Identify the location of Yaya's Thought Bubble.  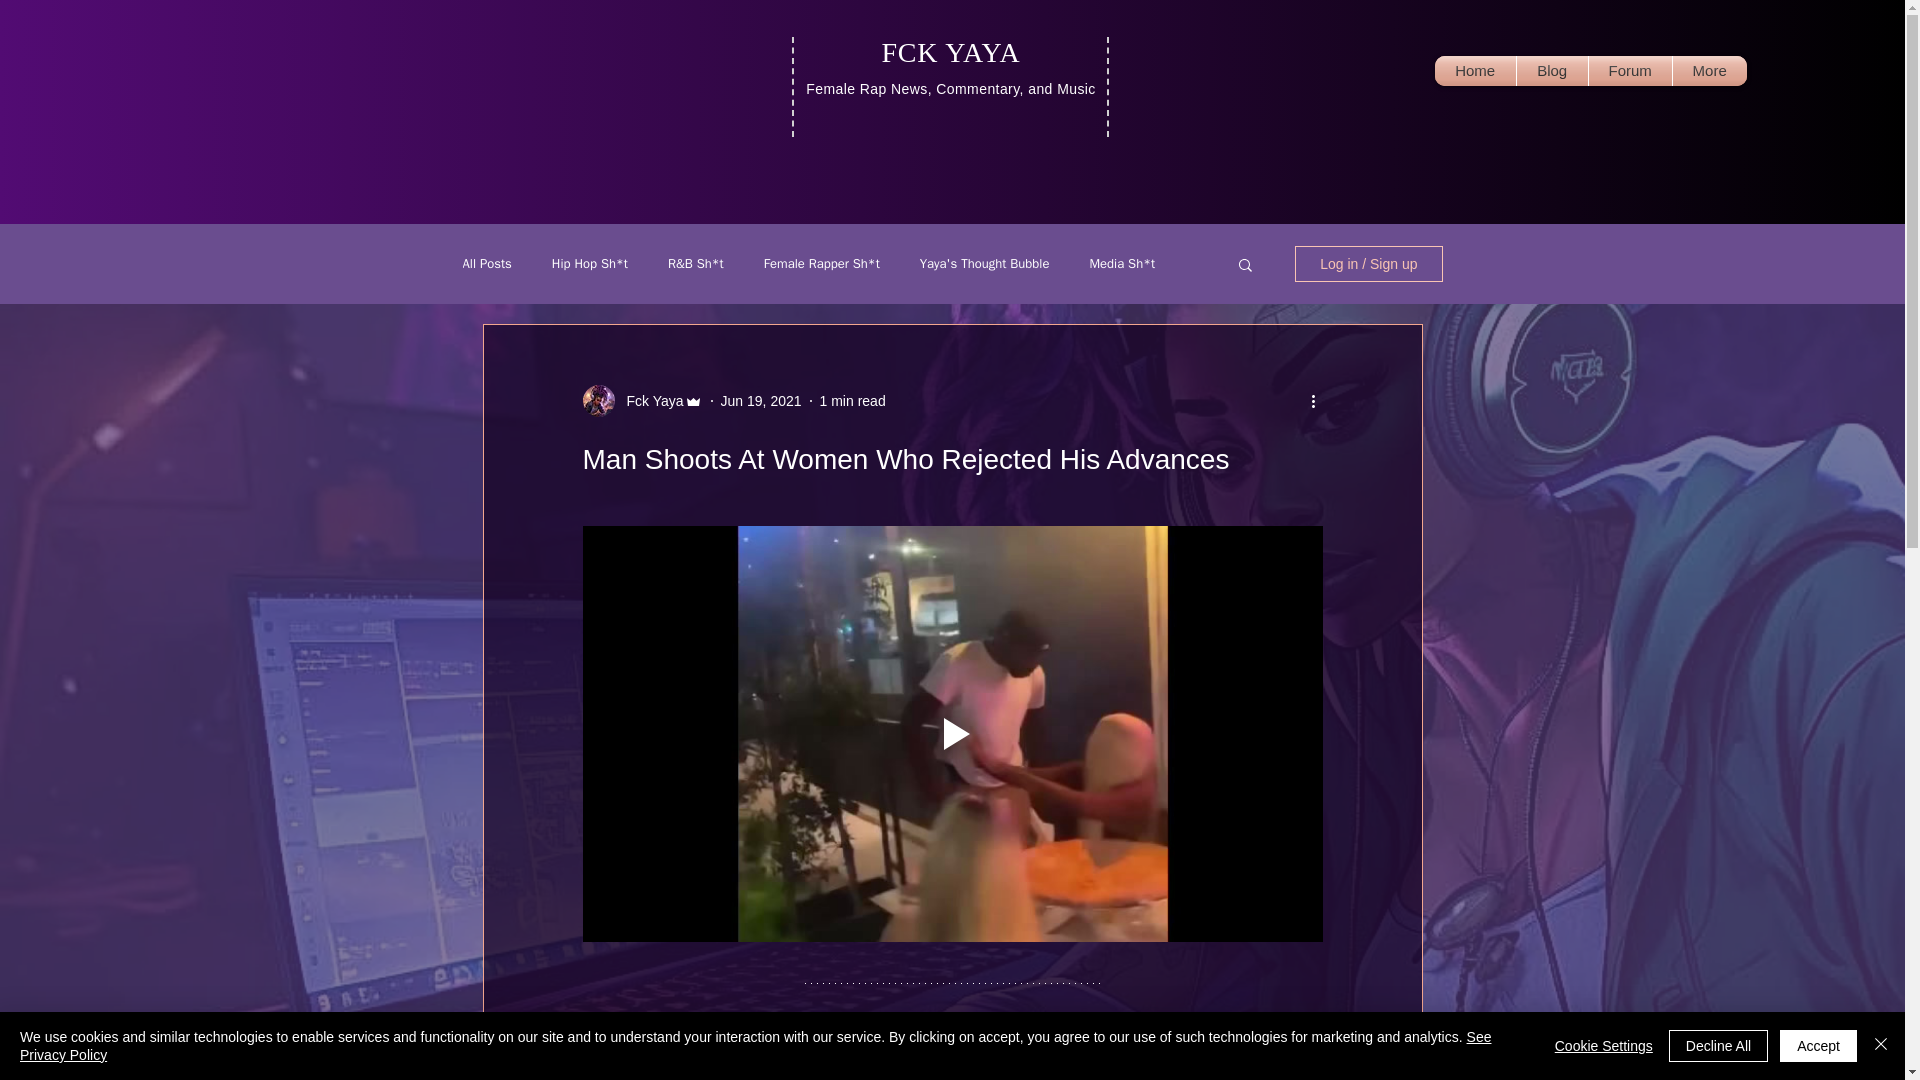
(984, 264).